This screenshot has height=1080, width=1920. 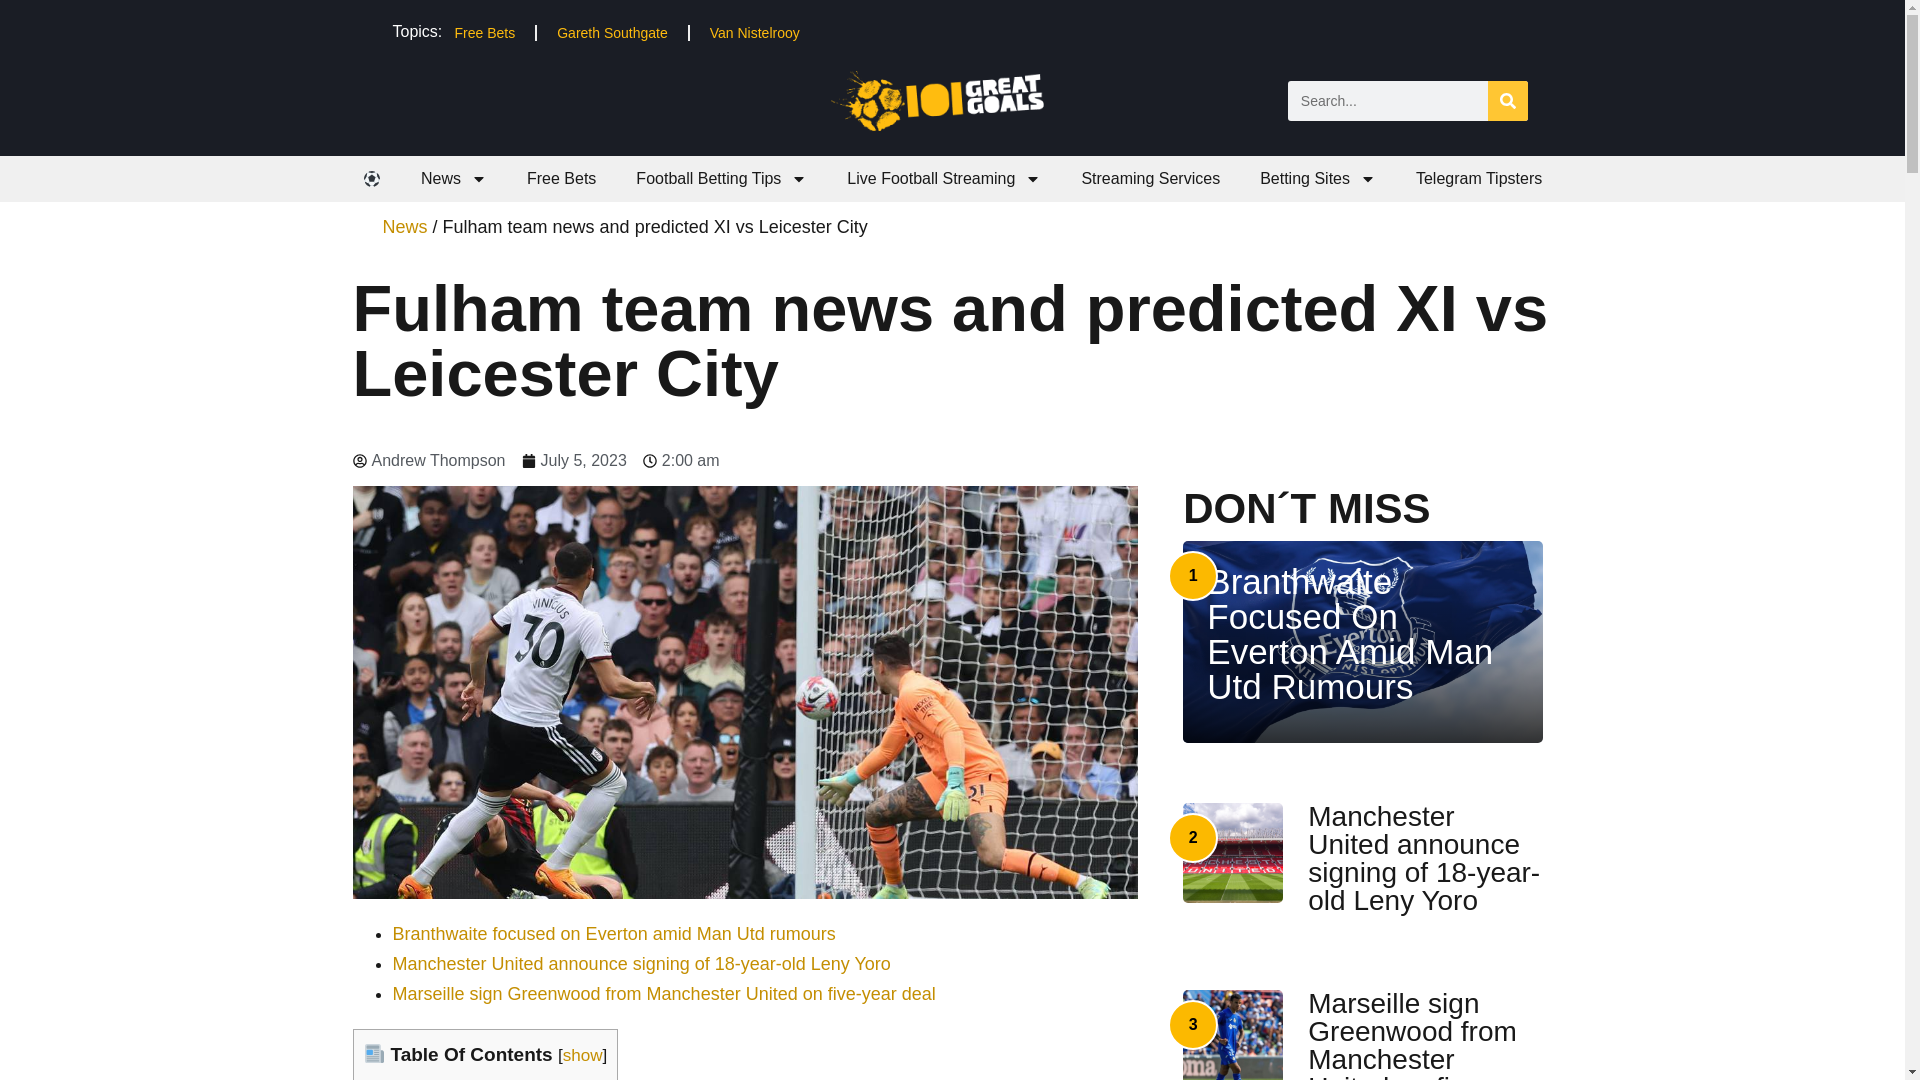 I want to click on Betting Sites, so click(x=1318, y=178).